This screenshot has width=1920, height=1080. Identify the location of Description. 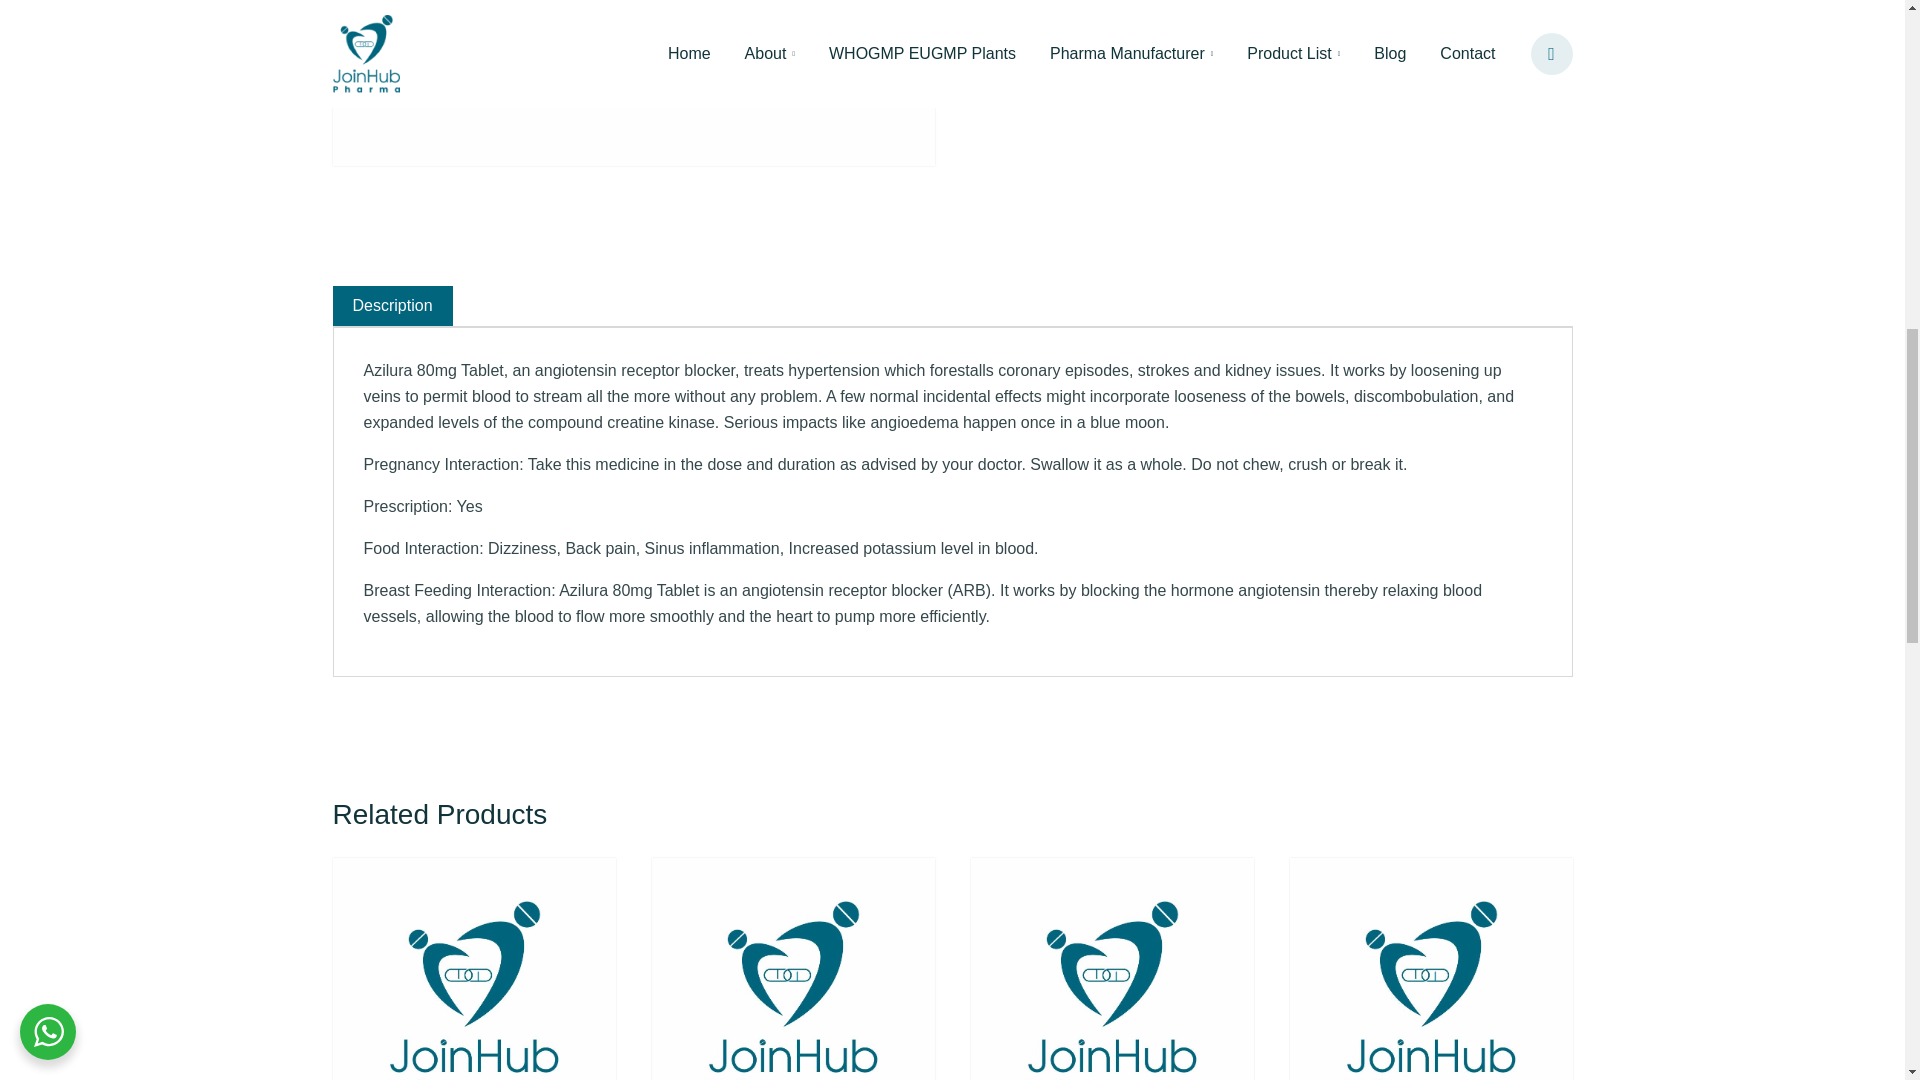
(392, 306).